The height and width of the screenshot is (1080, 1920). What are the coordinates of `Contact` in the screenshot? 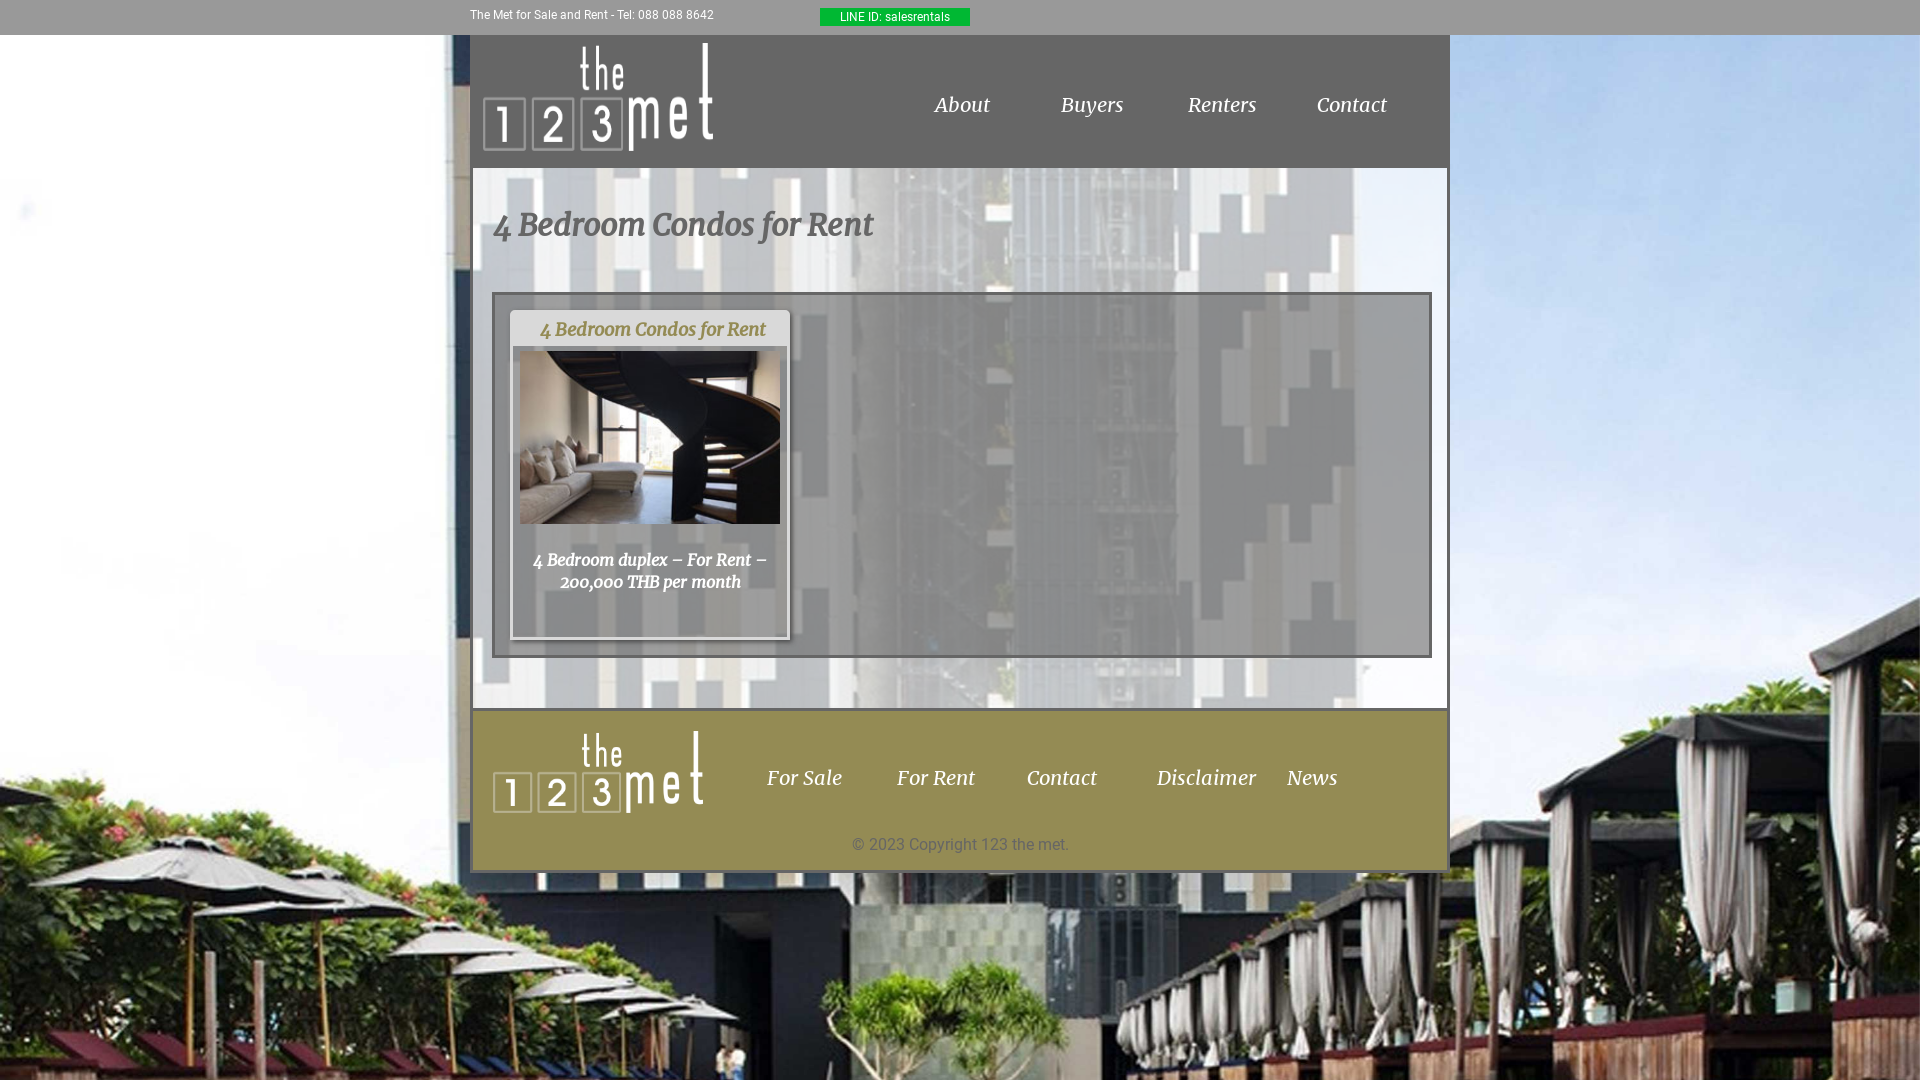 It's located at (1087, 778).